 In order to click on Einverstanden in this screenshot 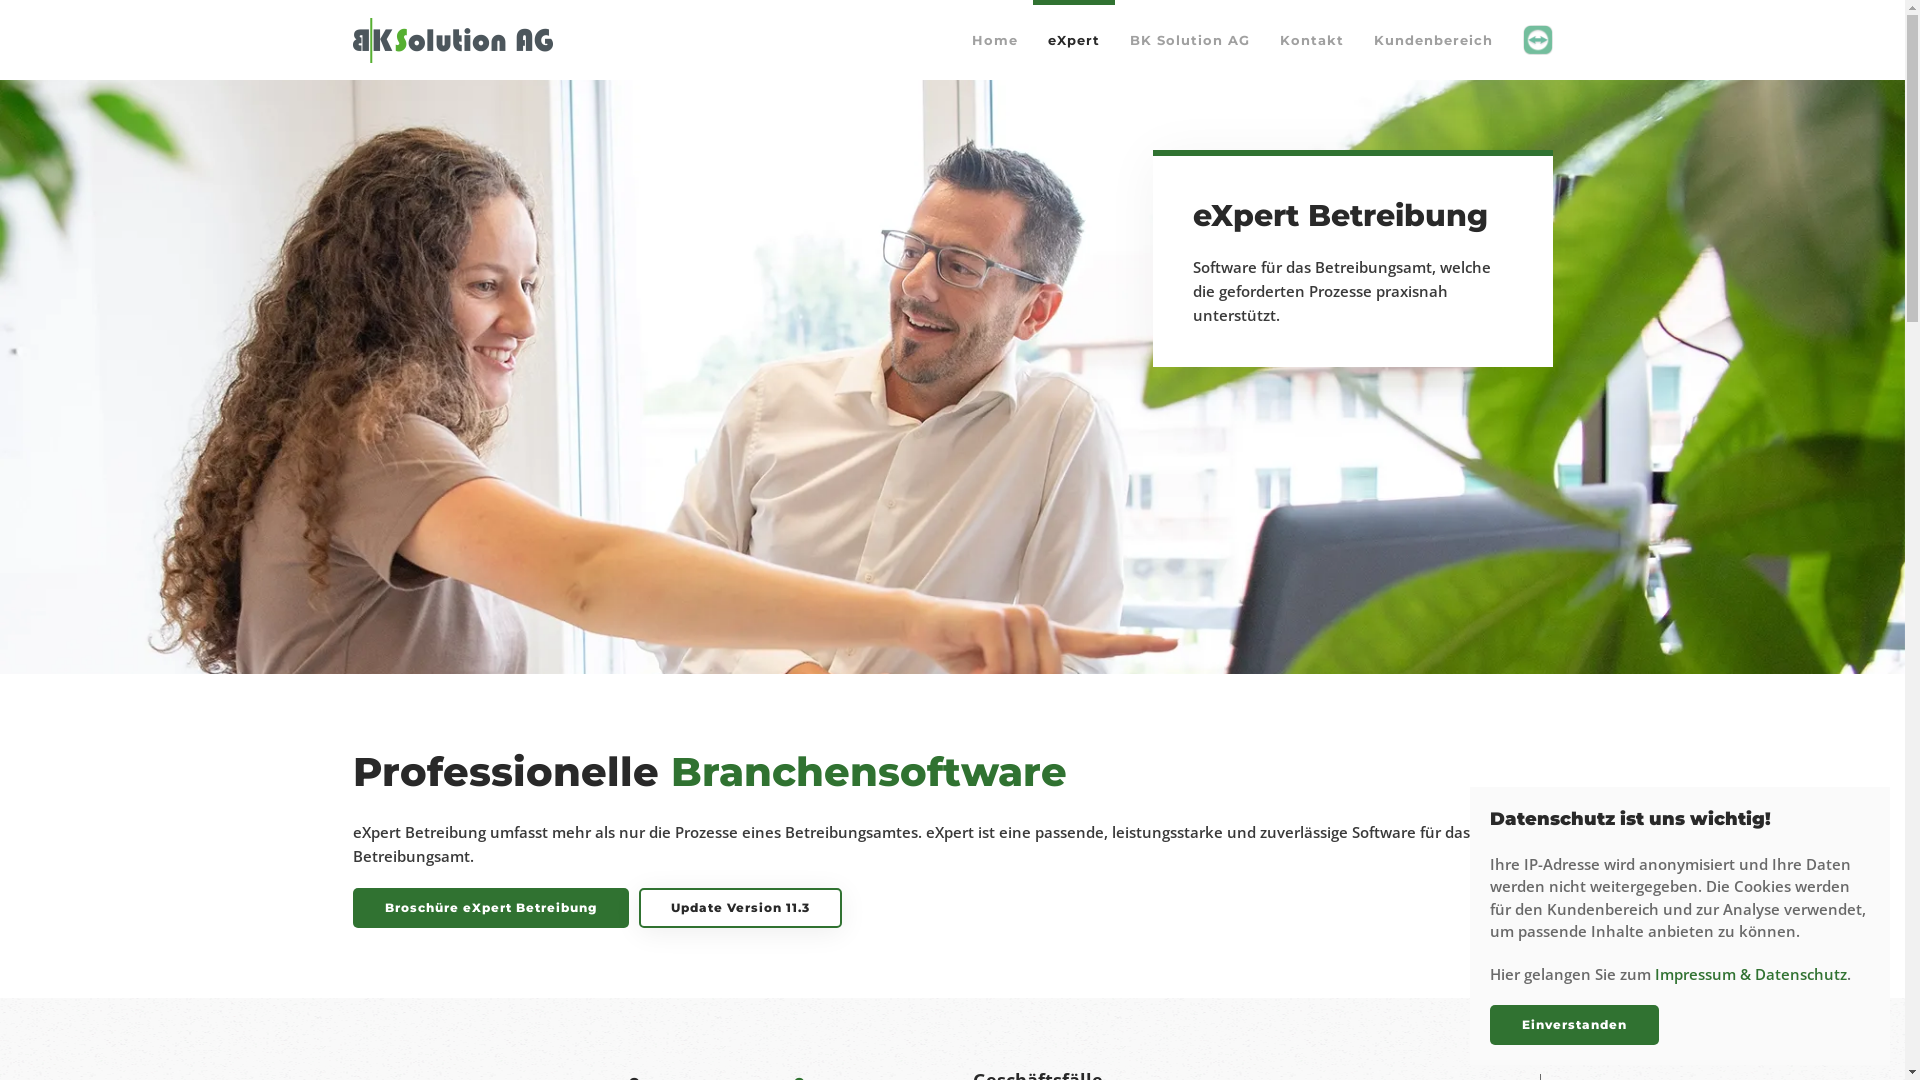, I will do `click(1574, 1025)`.